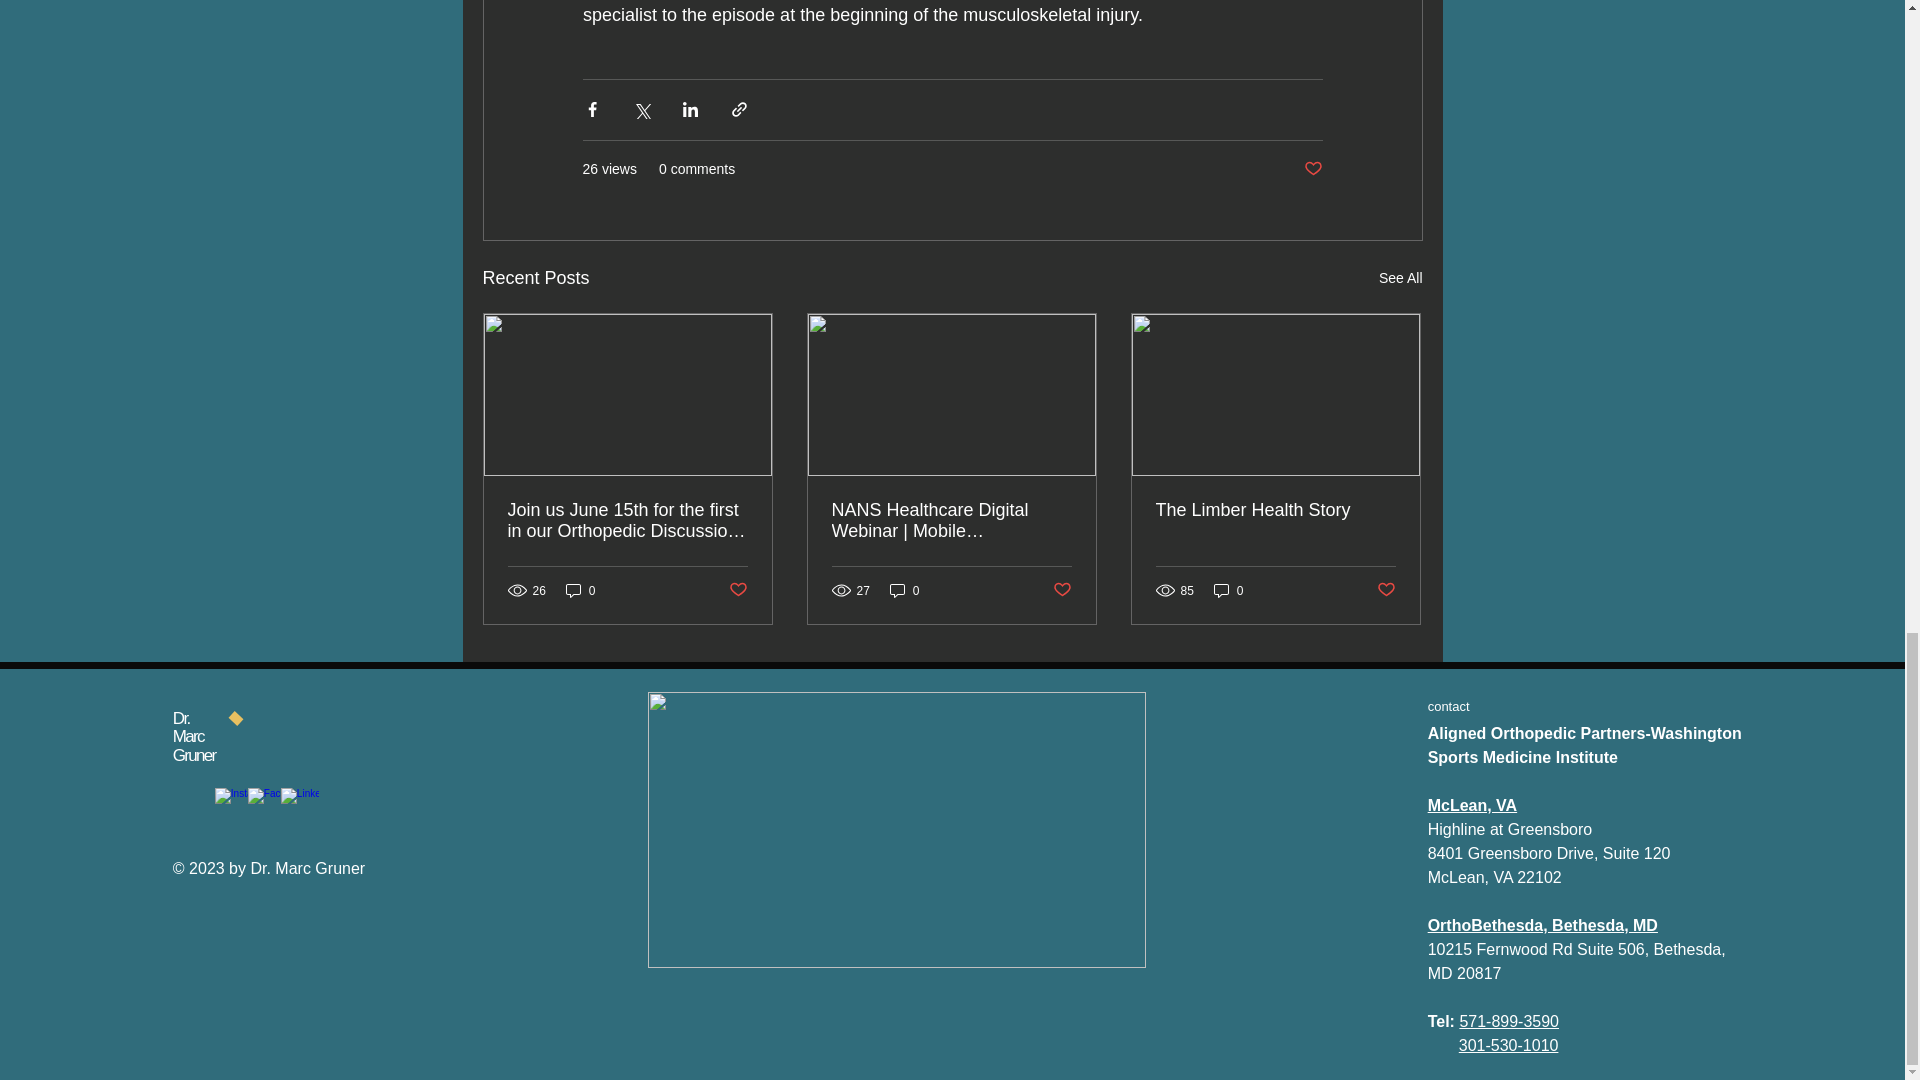 This screenshot has width=1920, height=1080. I want to click on Post not marked as liked, so click(1312, 169).